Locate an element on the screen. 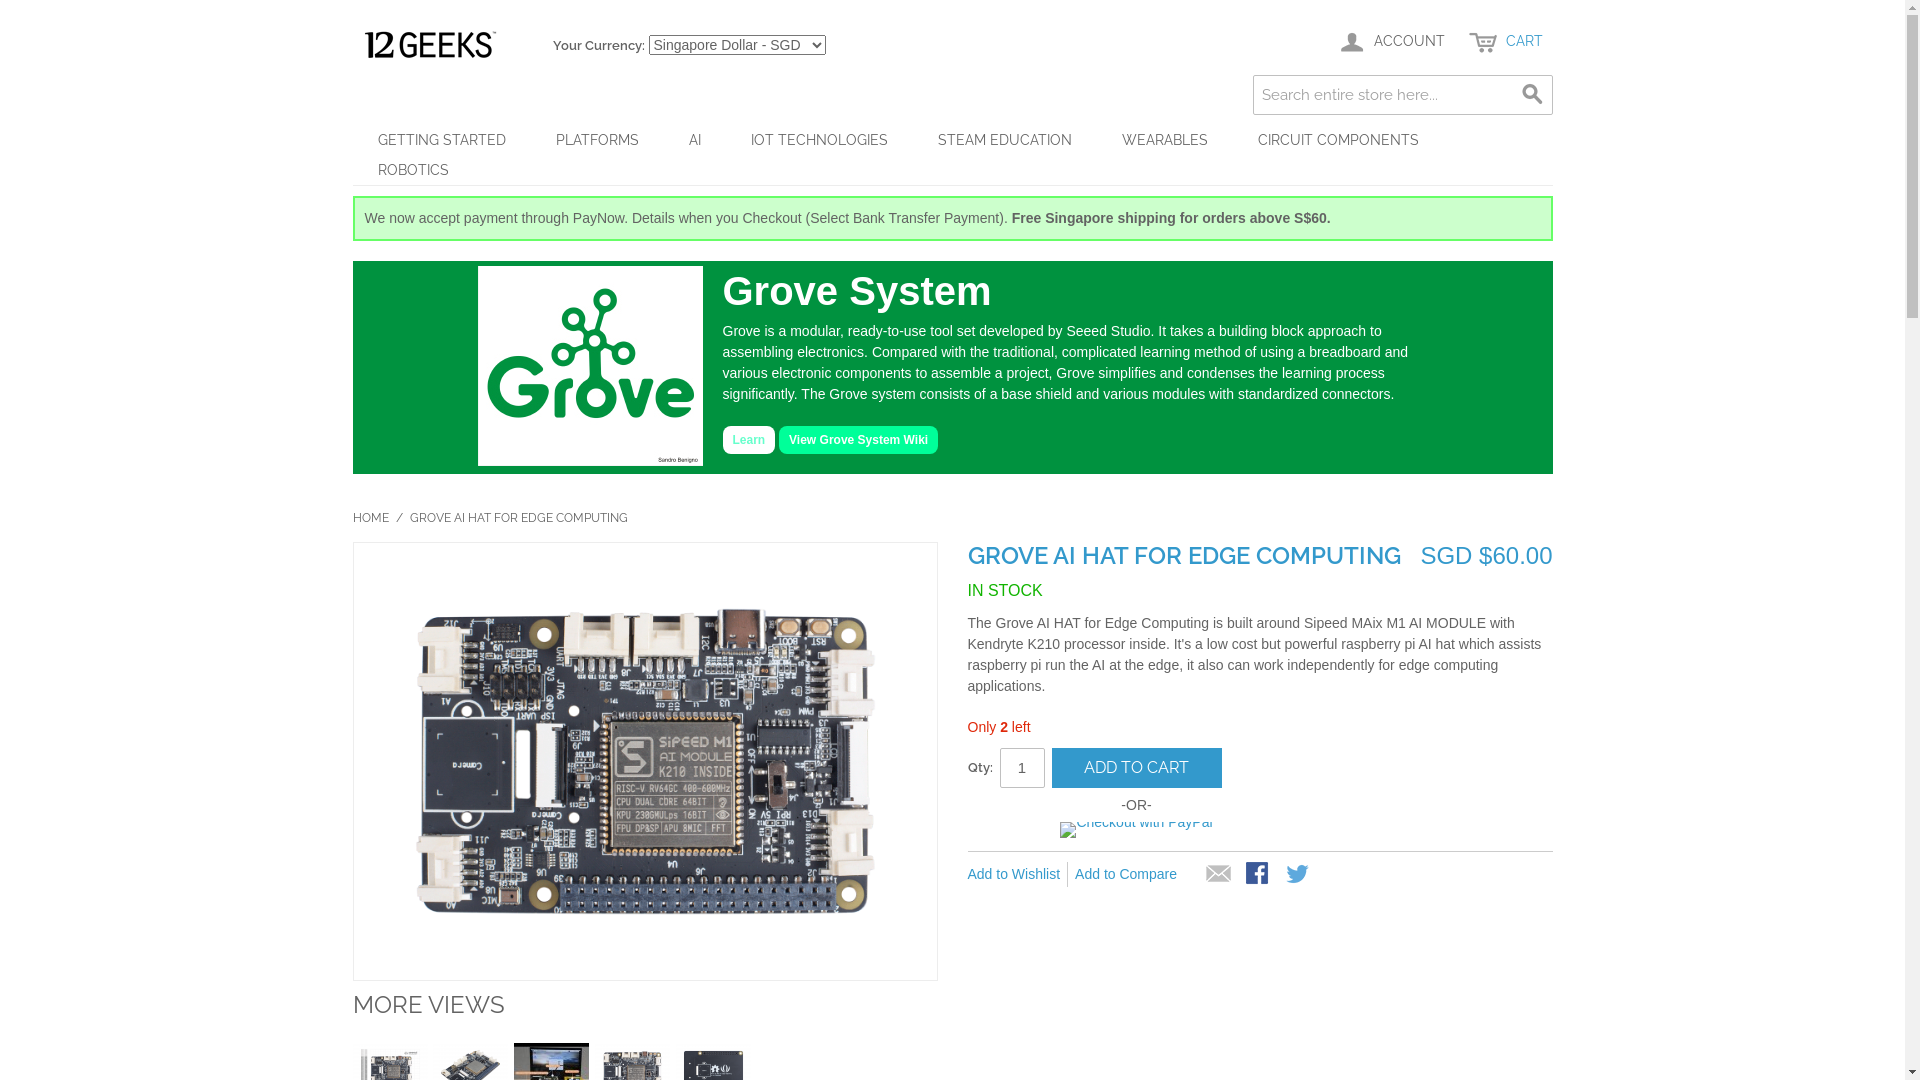 The image size is (1920, 1080). ROBOTICS is located at coordinates (412, 170).